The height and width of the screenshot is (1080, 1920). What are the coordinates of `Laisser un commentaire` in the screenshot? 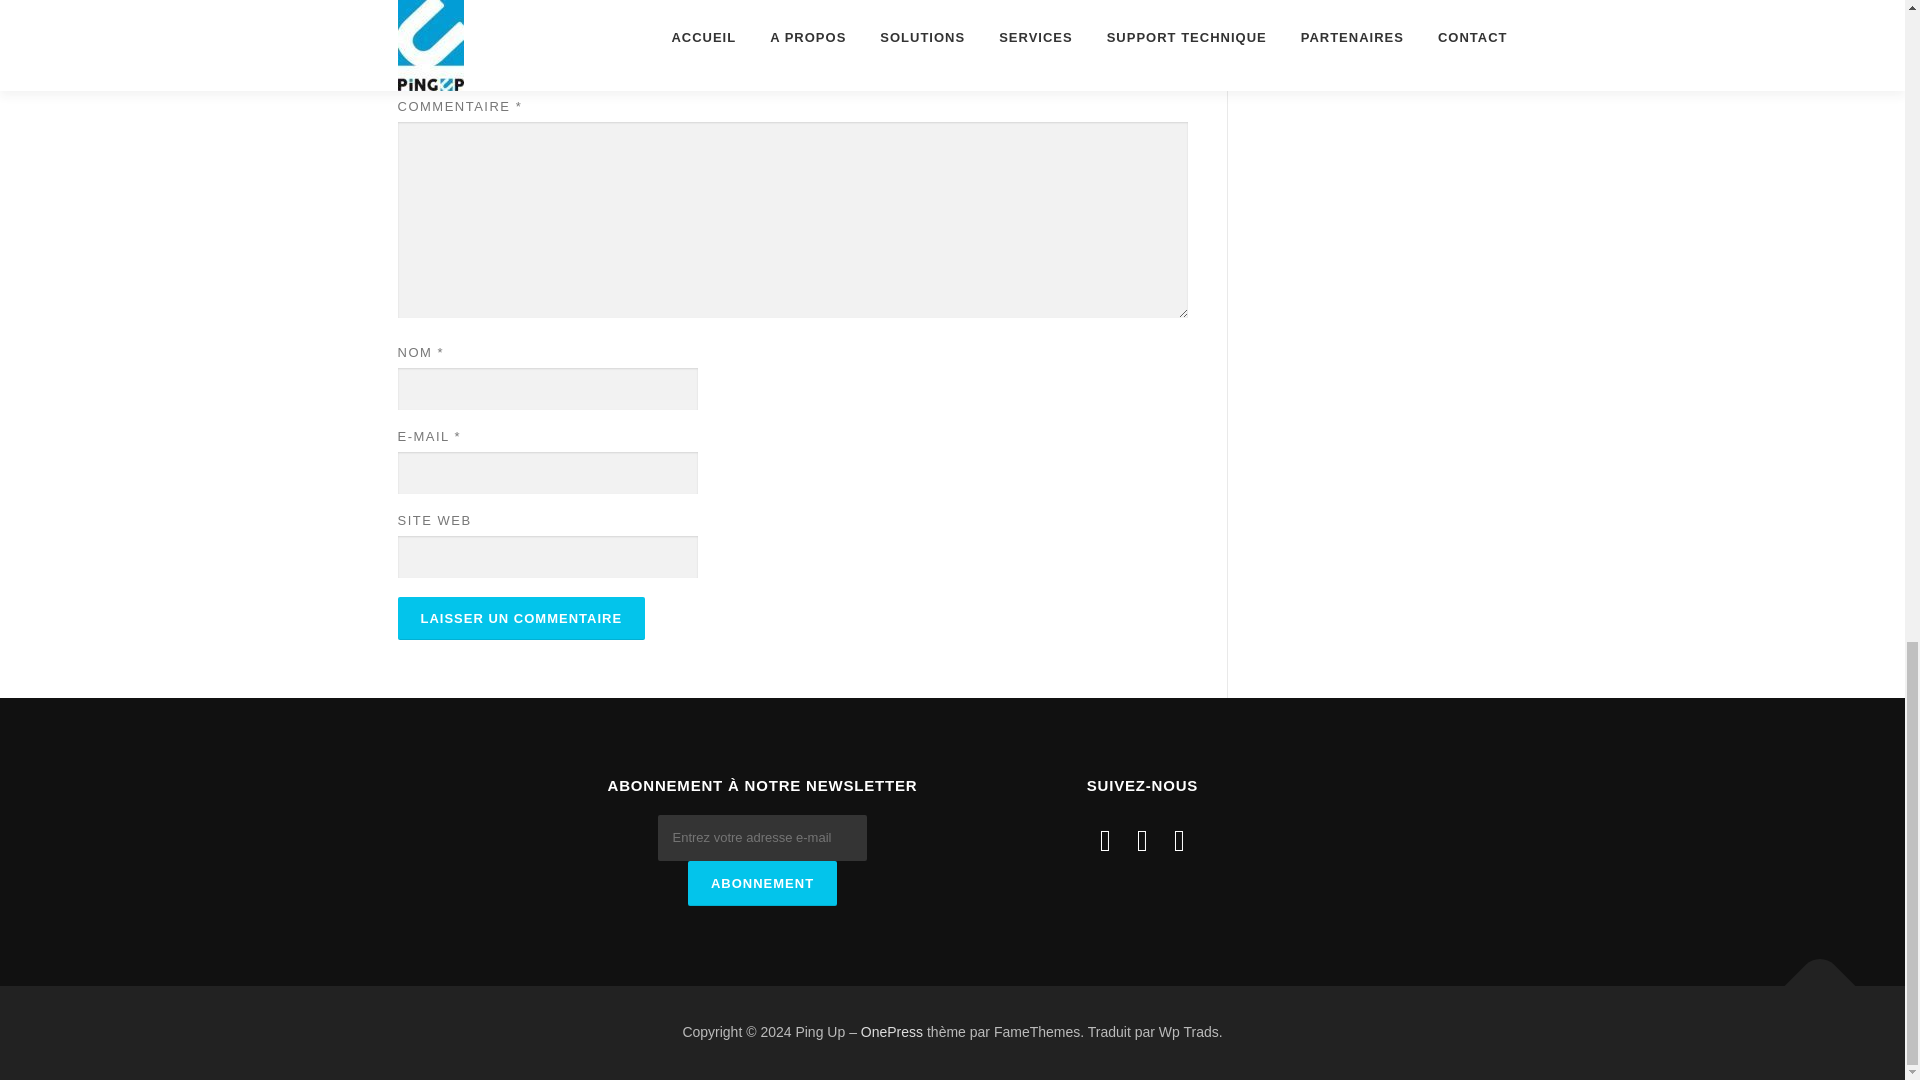 It's located at (521, 618).